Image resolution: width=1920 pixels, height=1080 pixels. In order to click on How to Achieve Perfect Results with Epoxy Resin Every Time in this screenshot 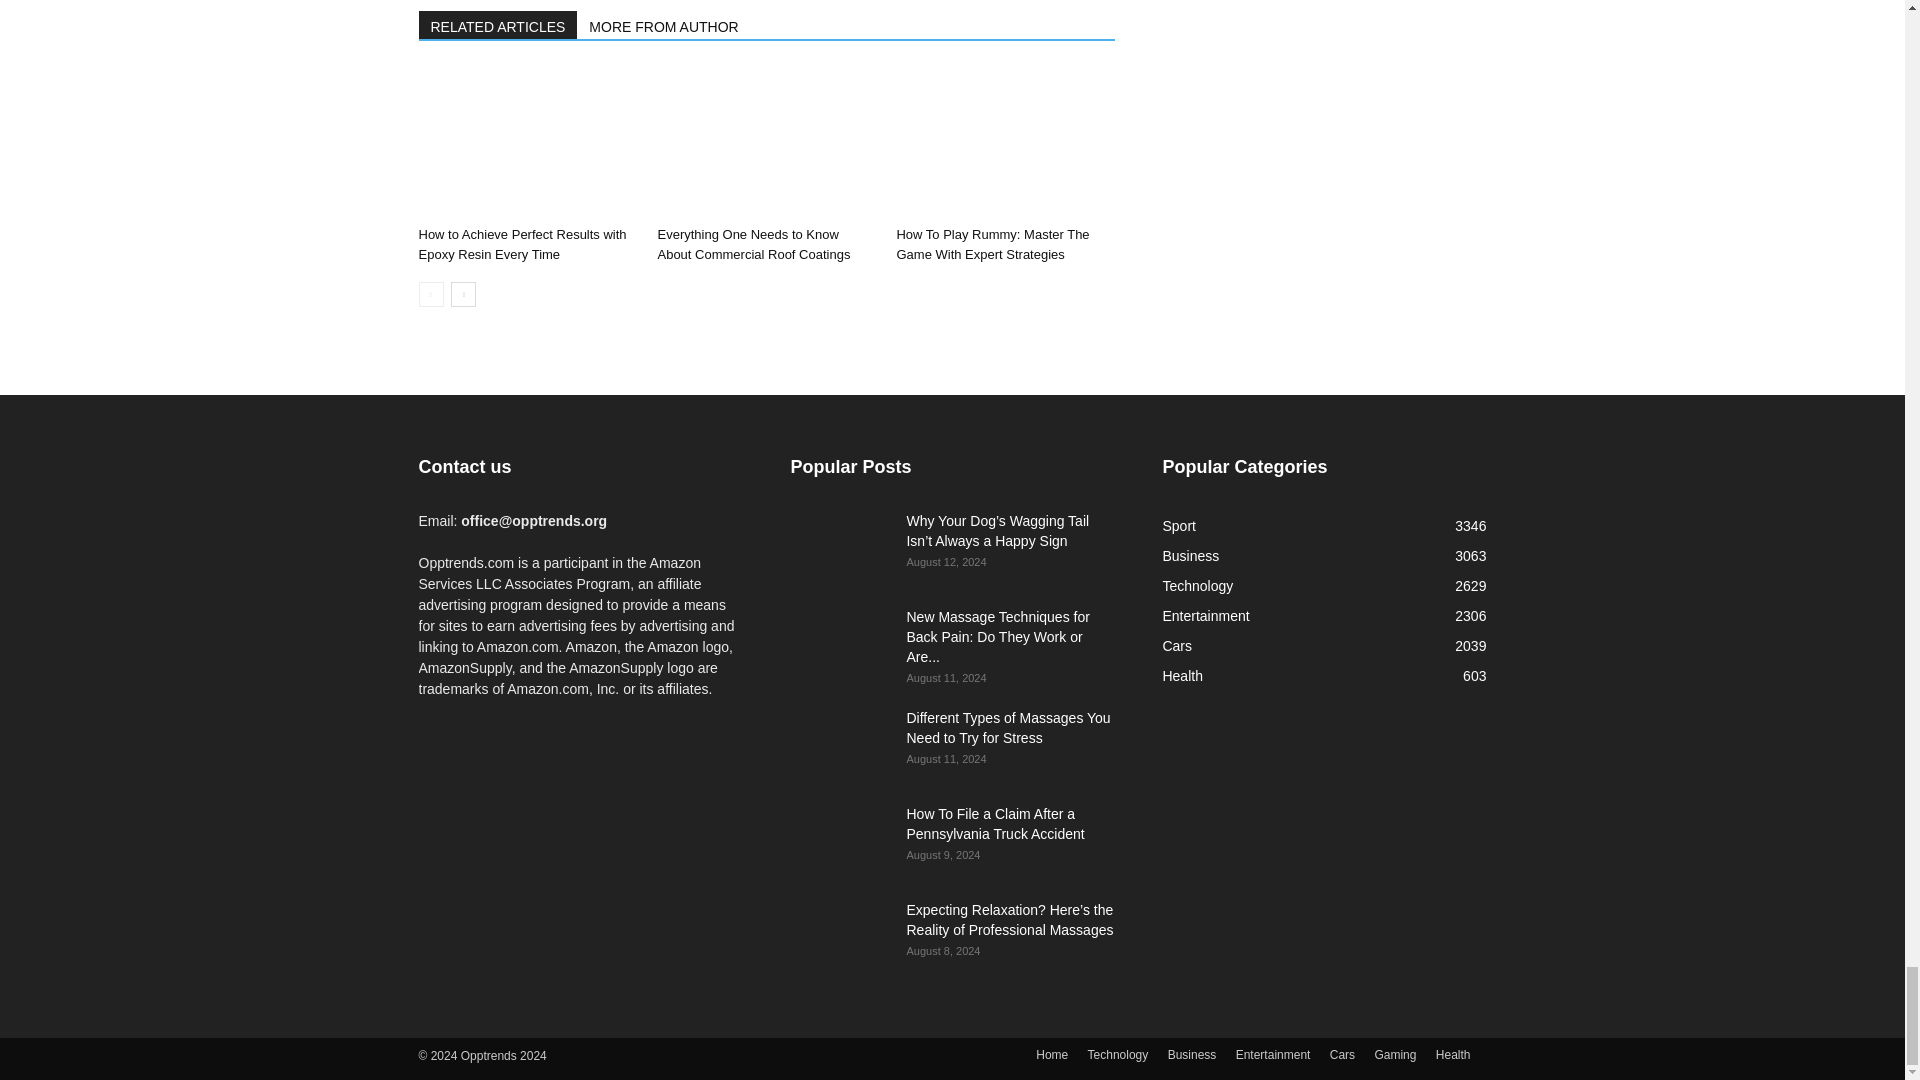, I will do `click(526, 143)`.